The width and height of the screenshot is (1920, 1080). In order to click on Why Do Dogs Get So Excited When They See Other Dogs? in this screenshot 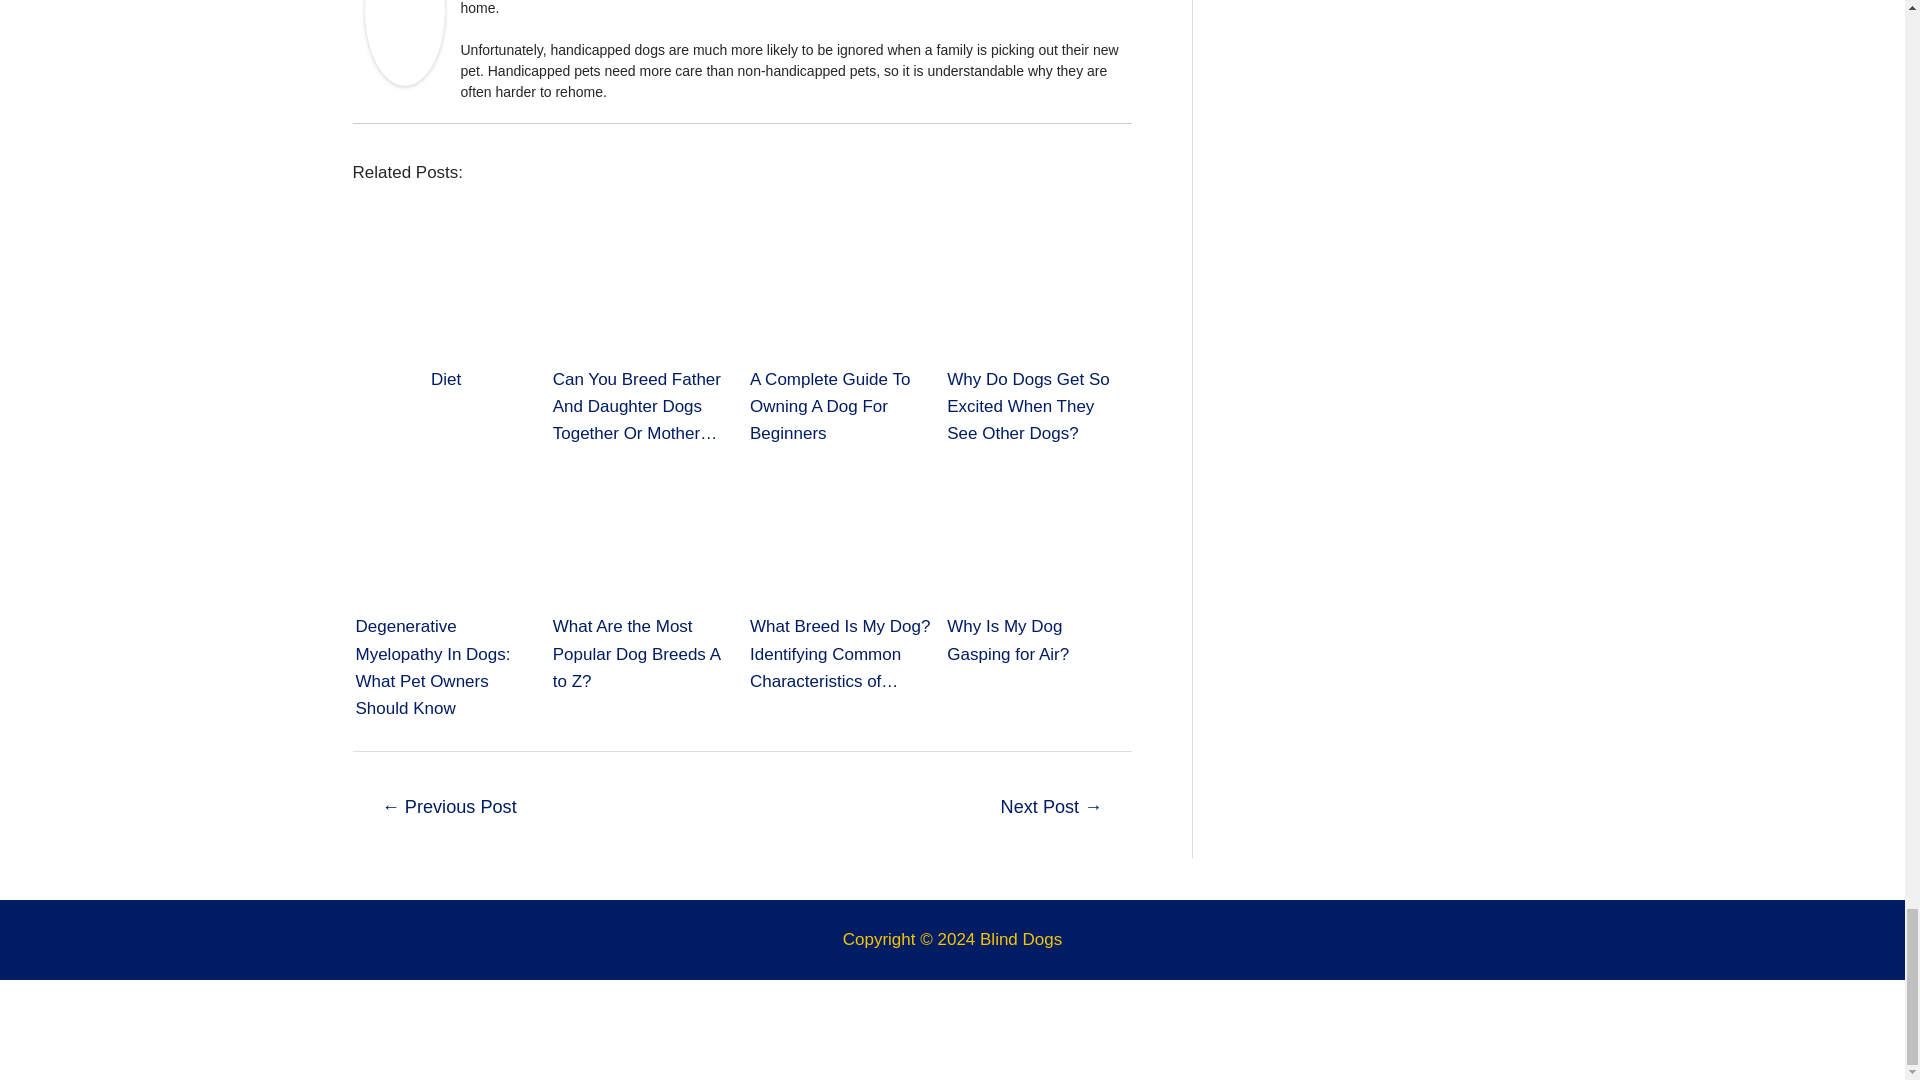, I will do `click(1037, 291)`.